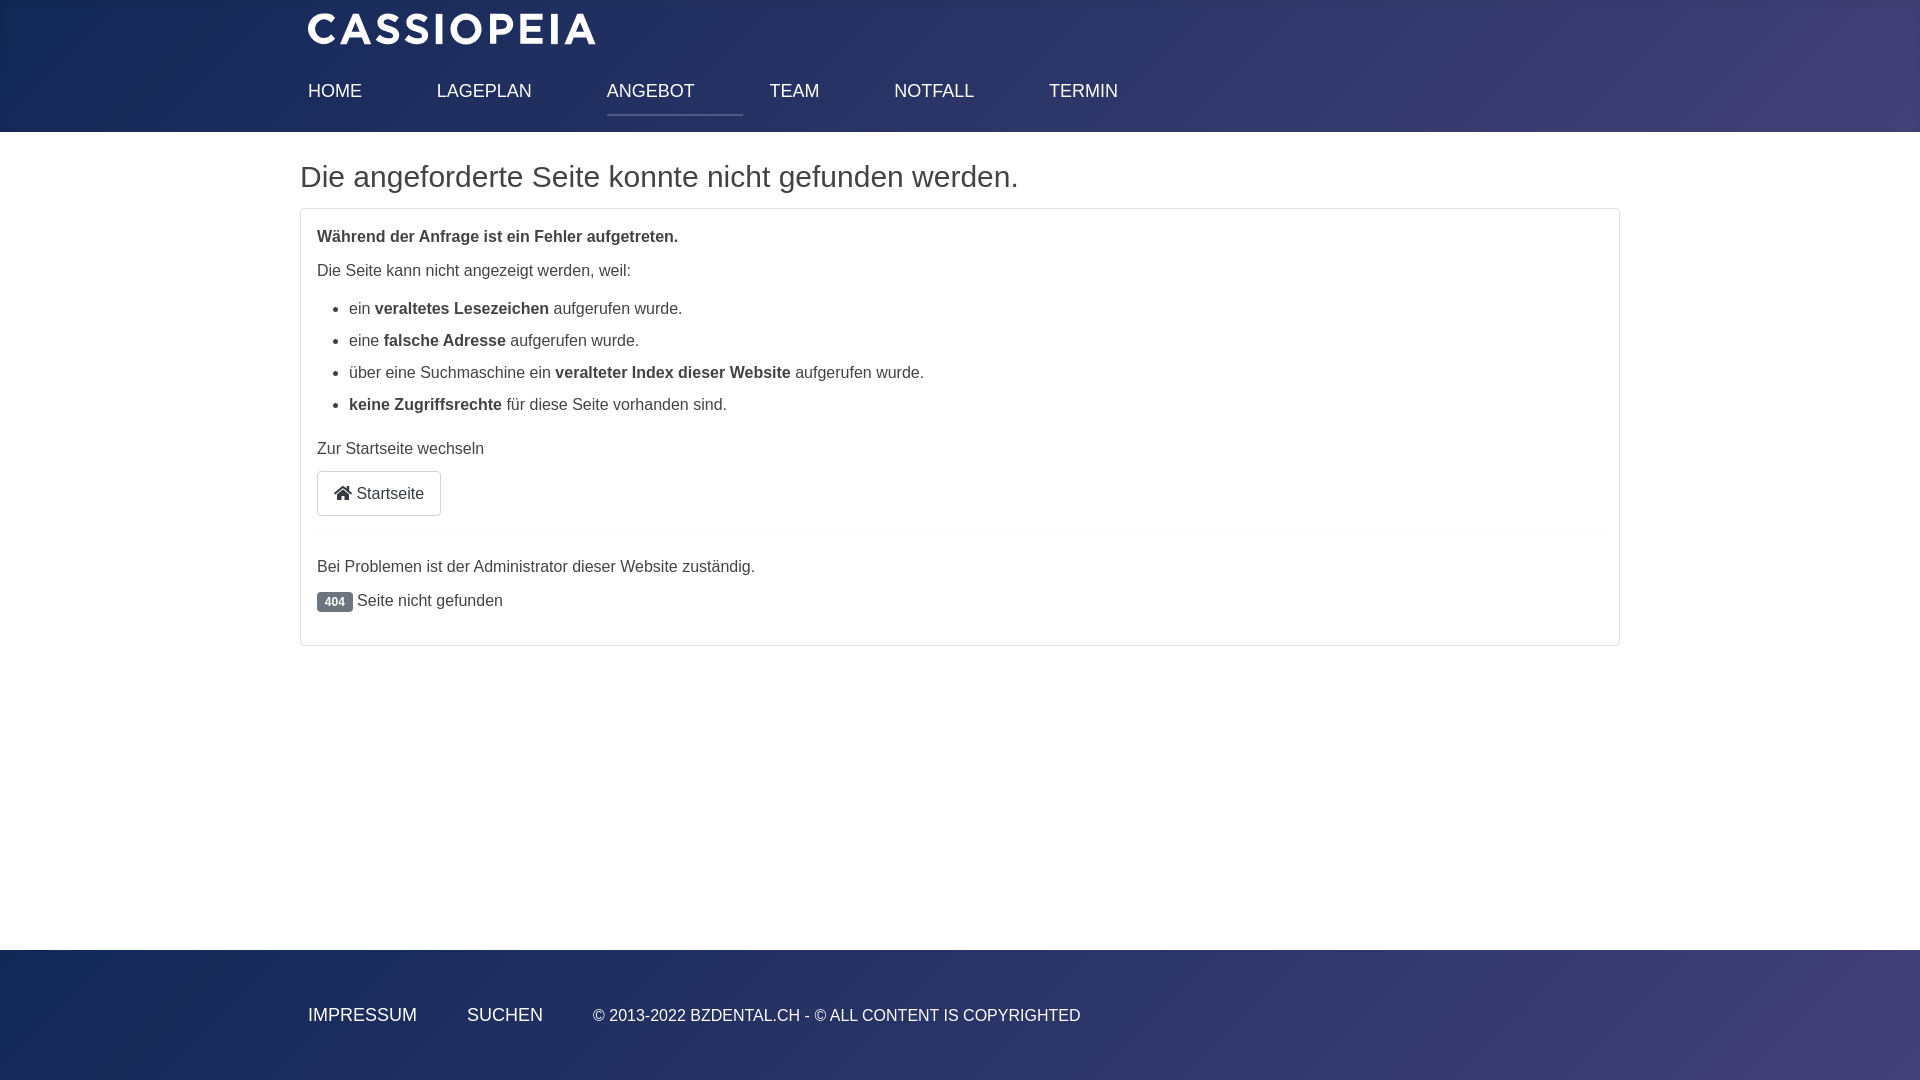 This screenshot has width=1920, height=1080. Describe the element at coordinates (505, 1015) in the screenshot. I see `SUCHEN` at that location.